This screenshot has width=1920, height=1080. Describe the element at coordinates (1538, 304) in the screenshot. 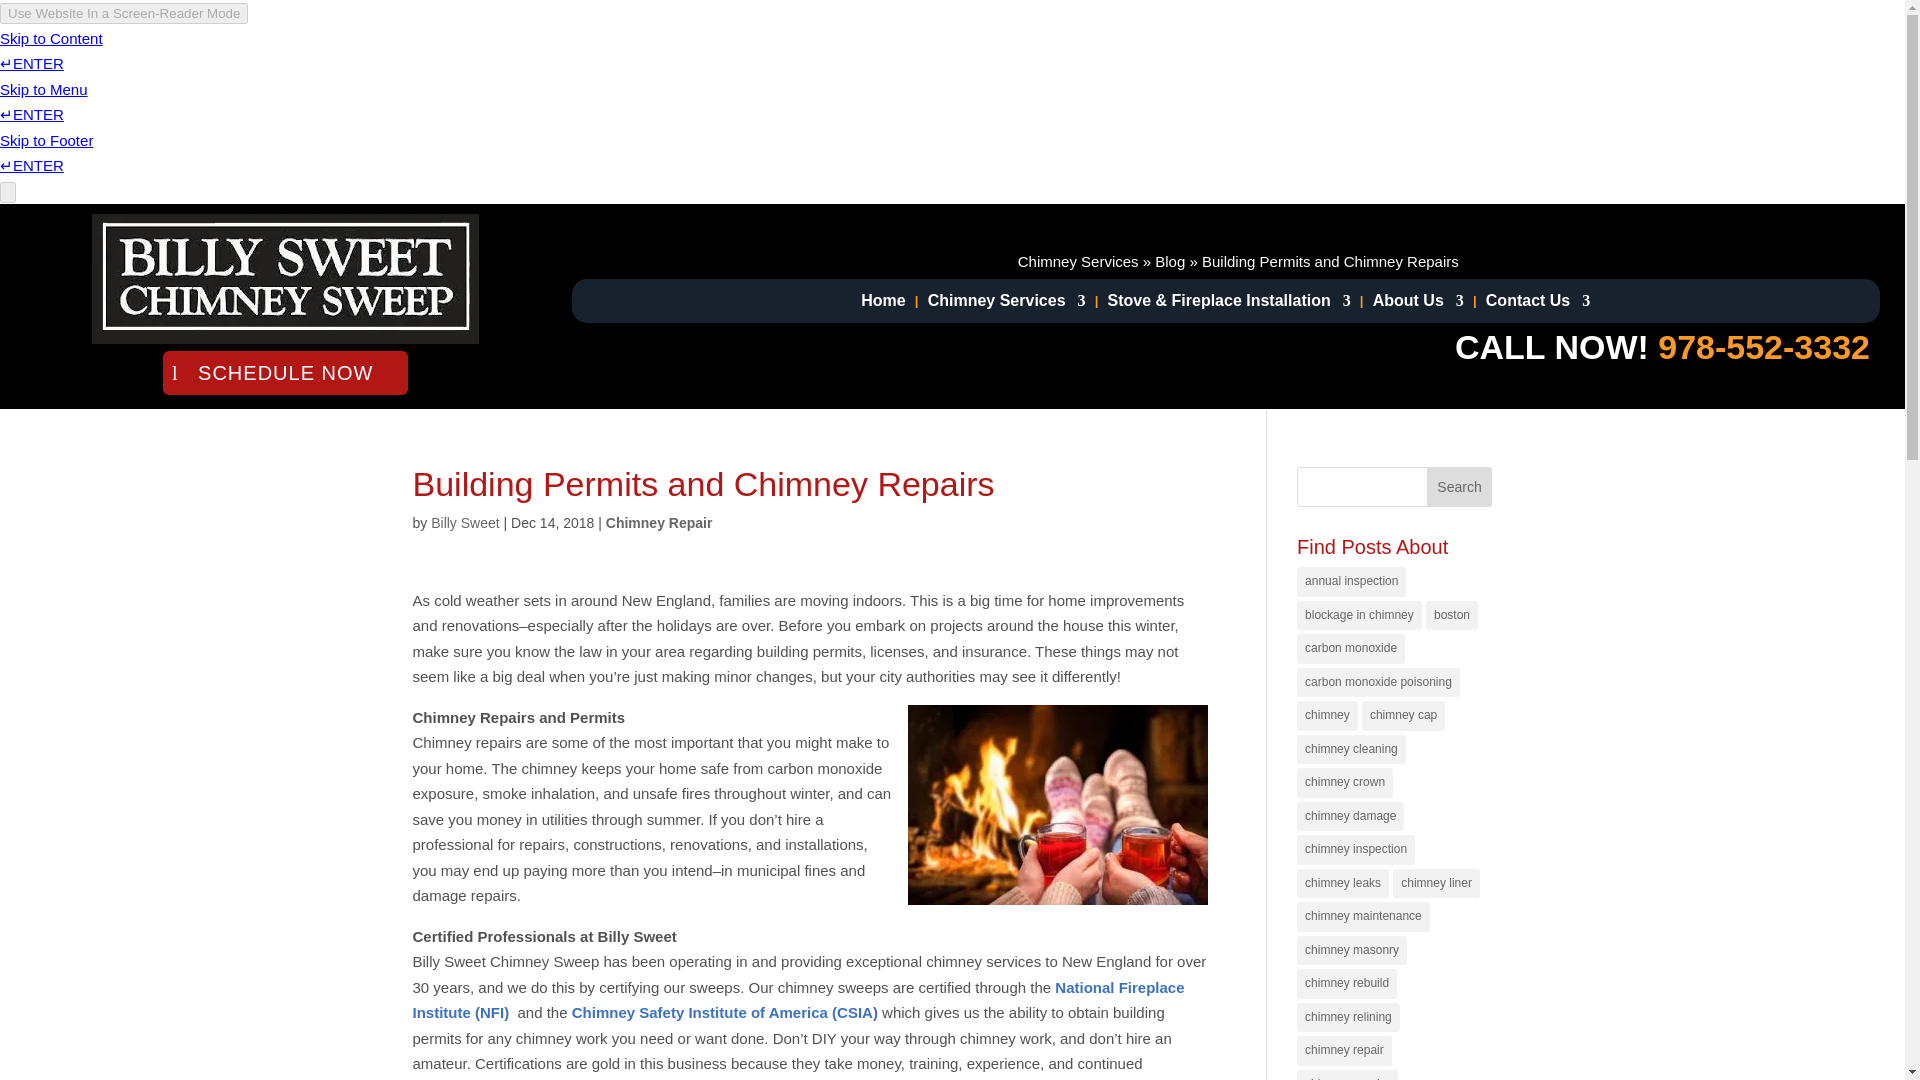

I see `Contact Us` at that location.